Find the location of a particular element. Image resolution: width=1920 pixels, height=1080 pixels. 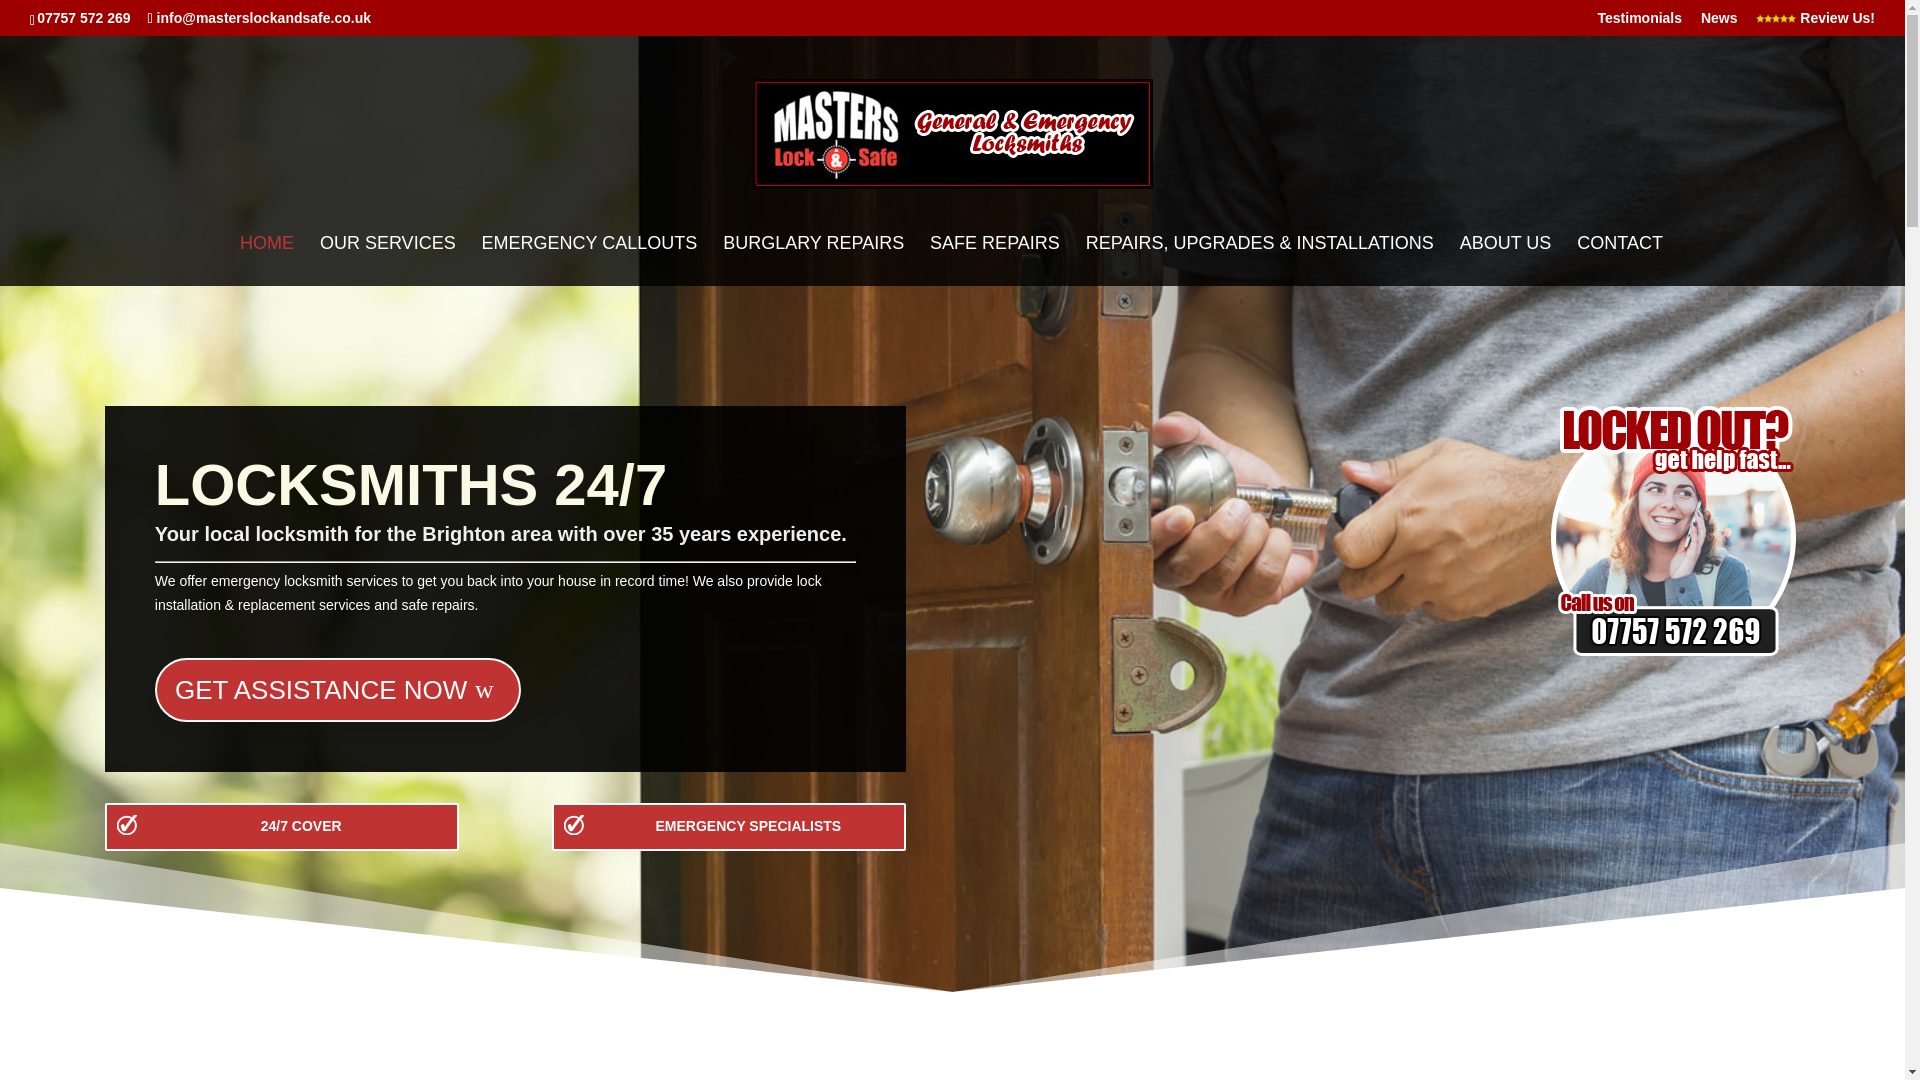

HOME is located at coordinates (266, 261).